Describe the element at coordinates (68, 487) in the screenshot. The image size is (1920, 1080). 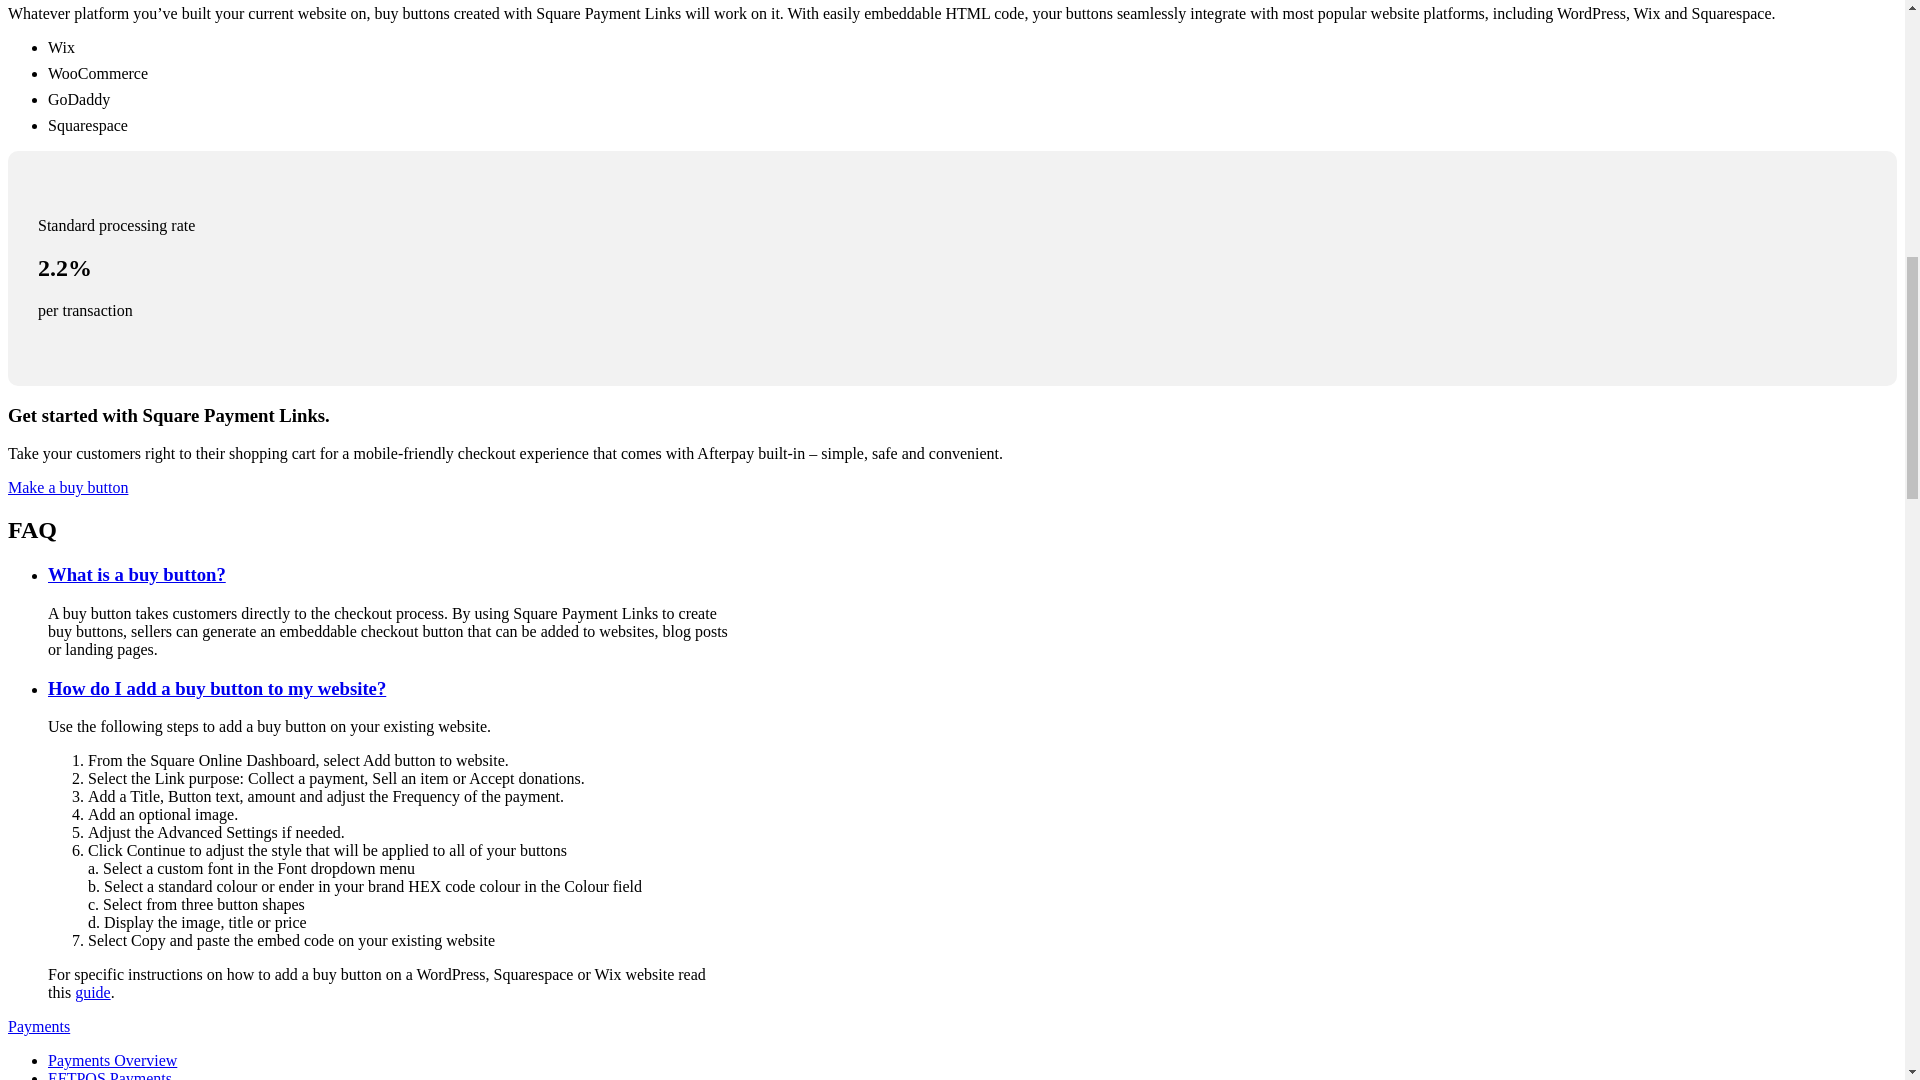
I see `Make a buy button` at that location.